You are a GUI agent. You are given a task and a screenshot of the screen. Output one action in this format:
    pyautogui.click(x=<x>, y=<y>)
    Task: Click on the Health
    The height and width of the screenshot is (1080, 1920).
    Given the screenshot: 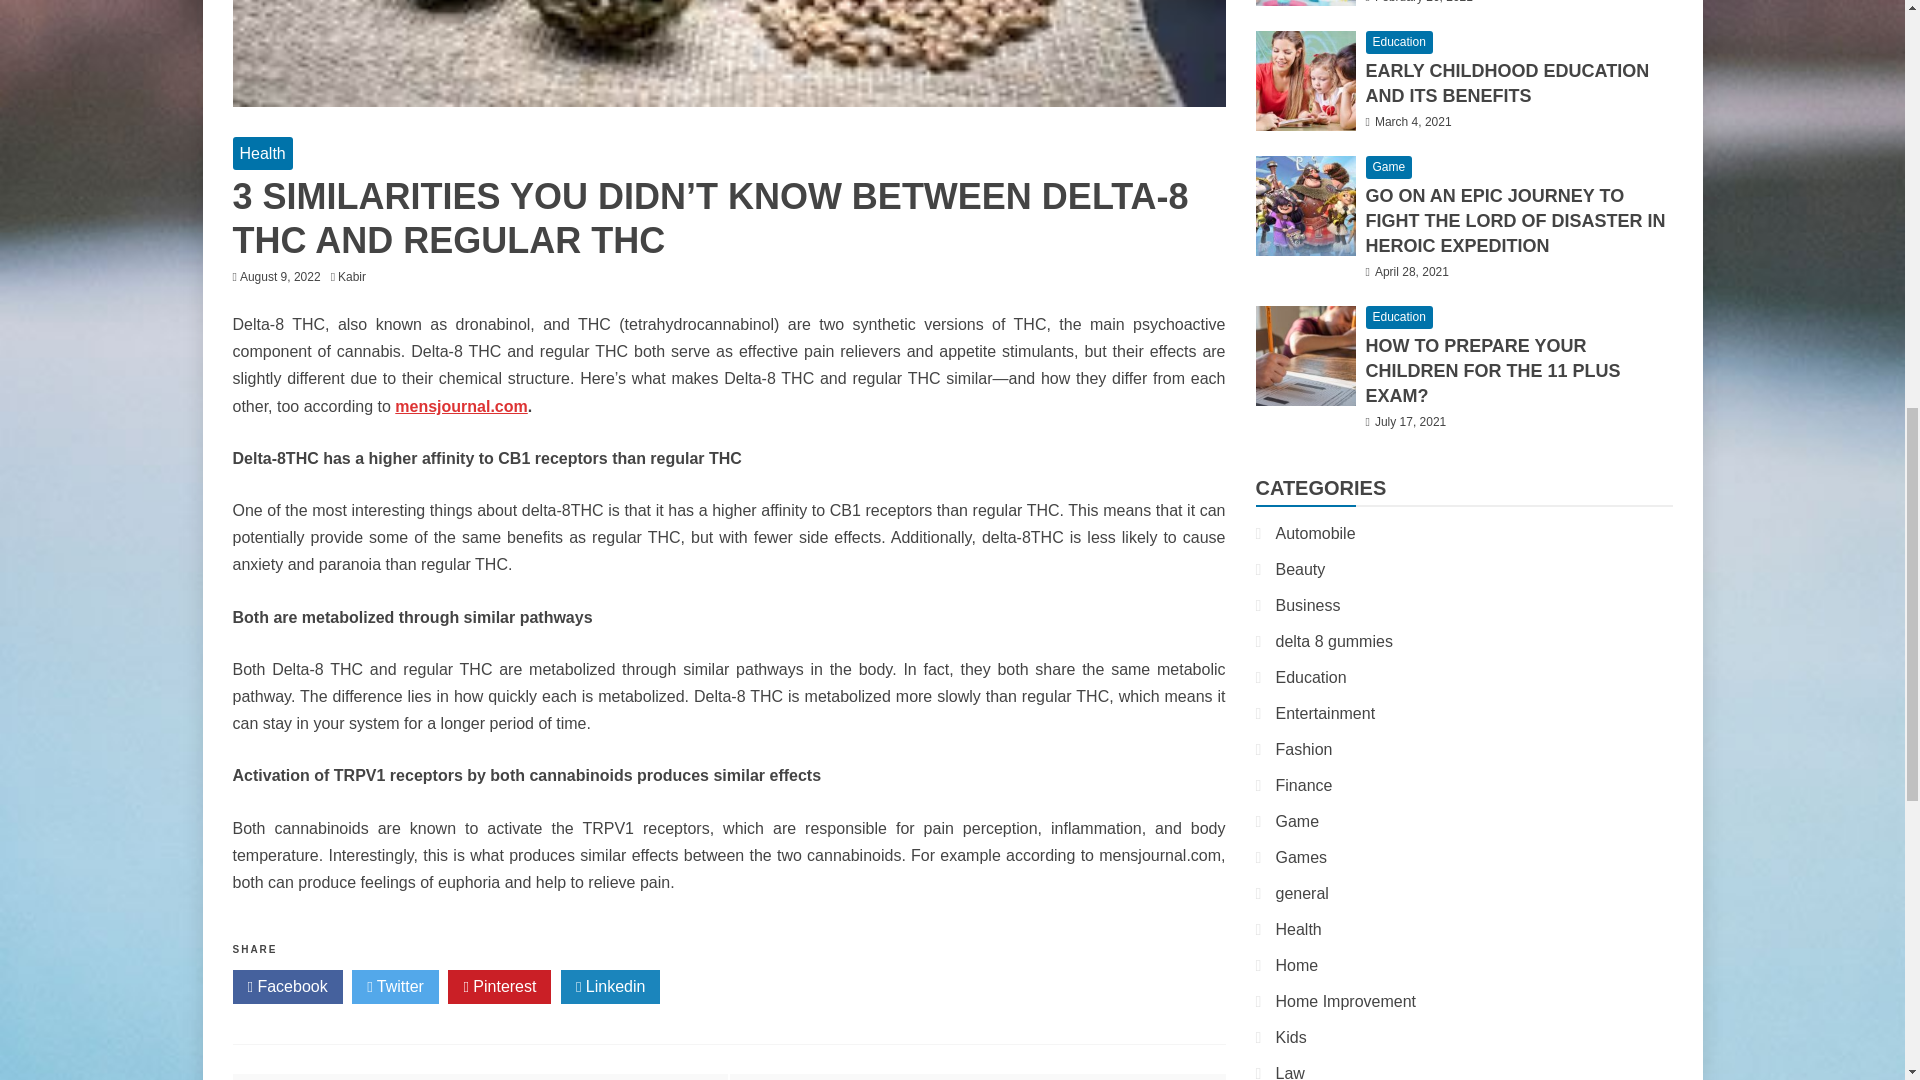 What is the action you would take?
    pyautogui.click(x=262, y=153)
    